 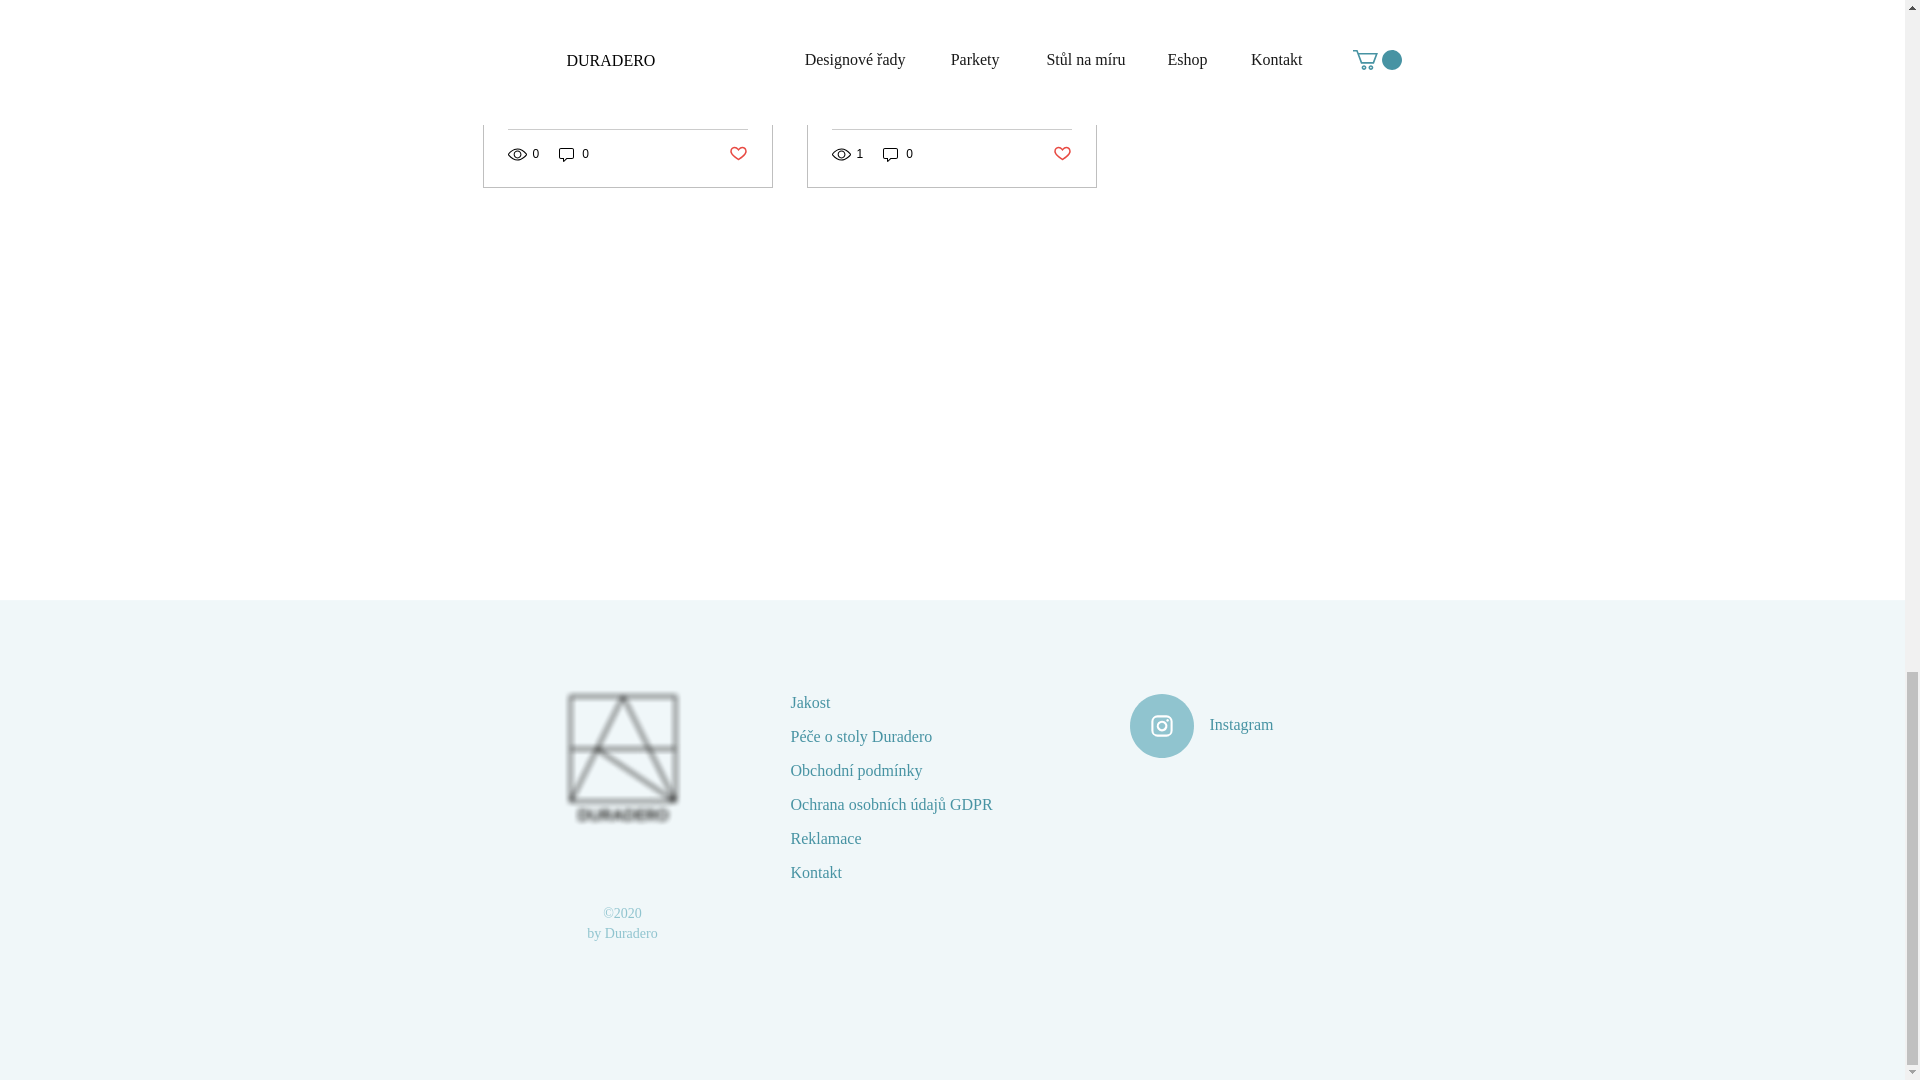 What do you see at coordinates (1242, 724) in the screenshot?
I see `Instagram` at bounding box center [1242, 724].